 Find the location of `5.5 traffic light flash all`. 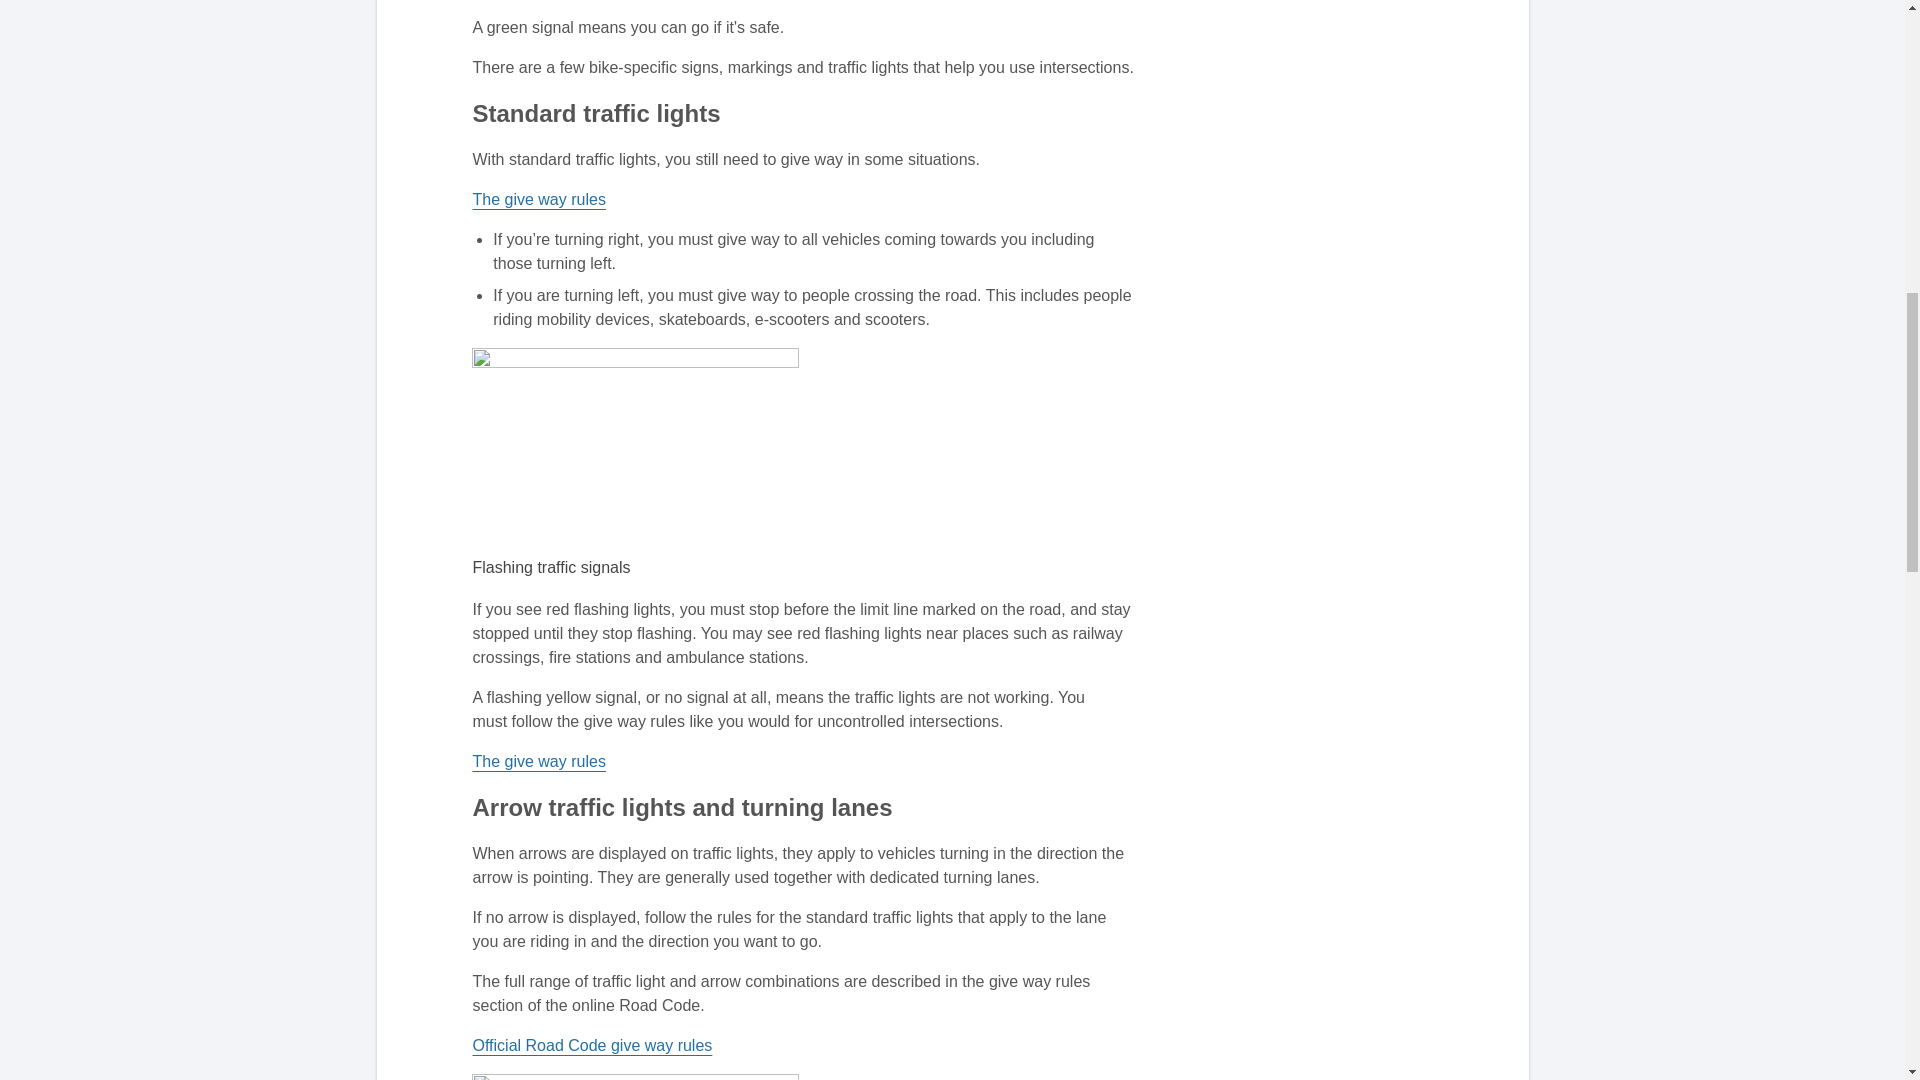

5.5 traffic light flash all is located at coordinates (635, 447).